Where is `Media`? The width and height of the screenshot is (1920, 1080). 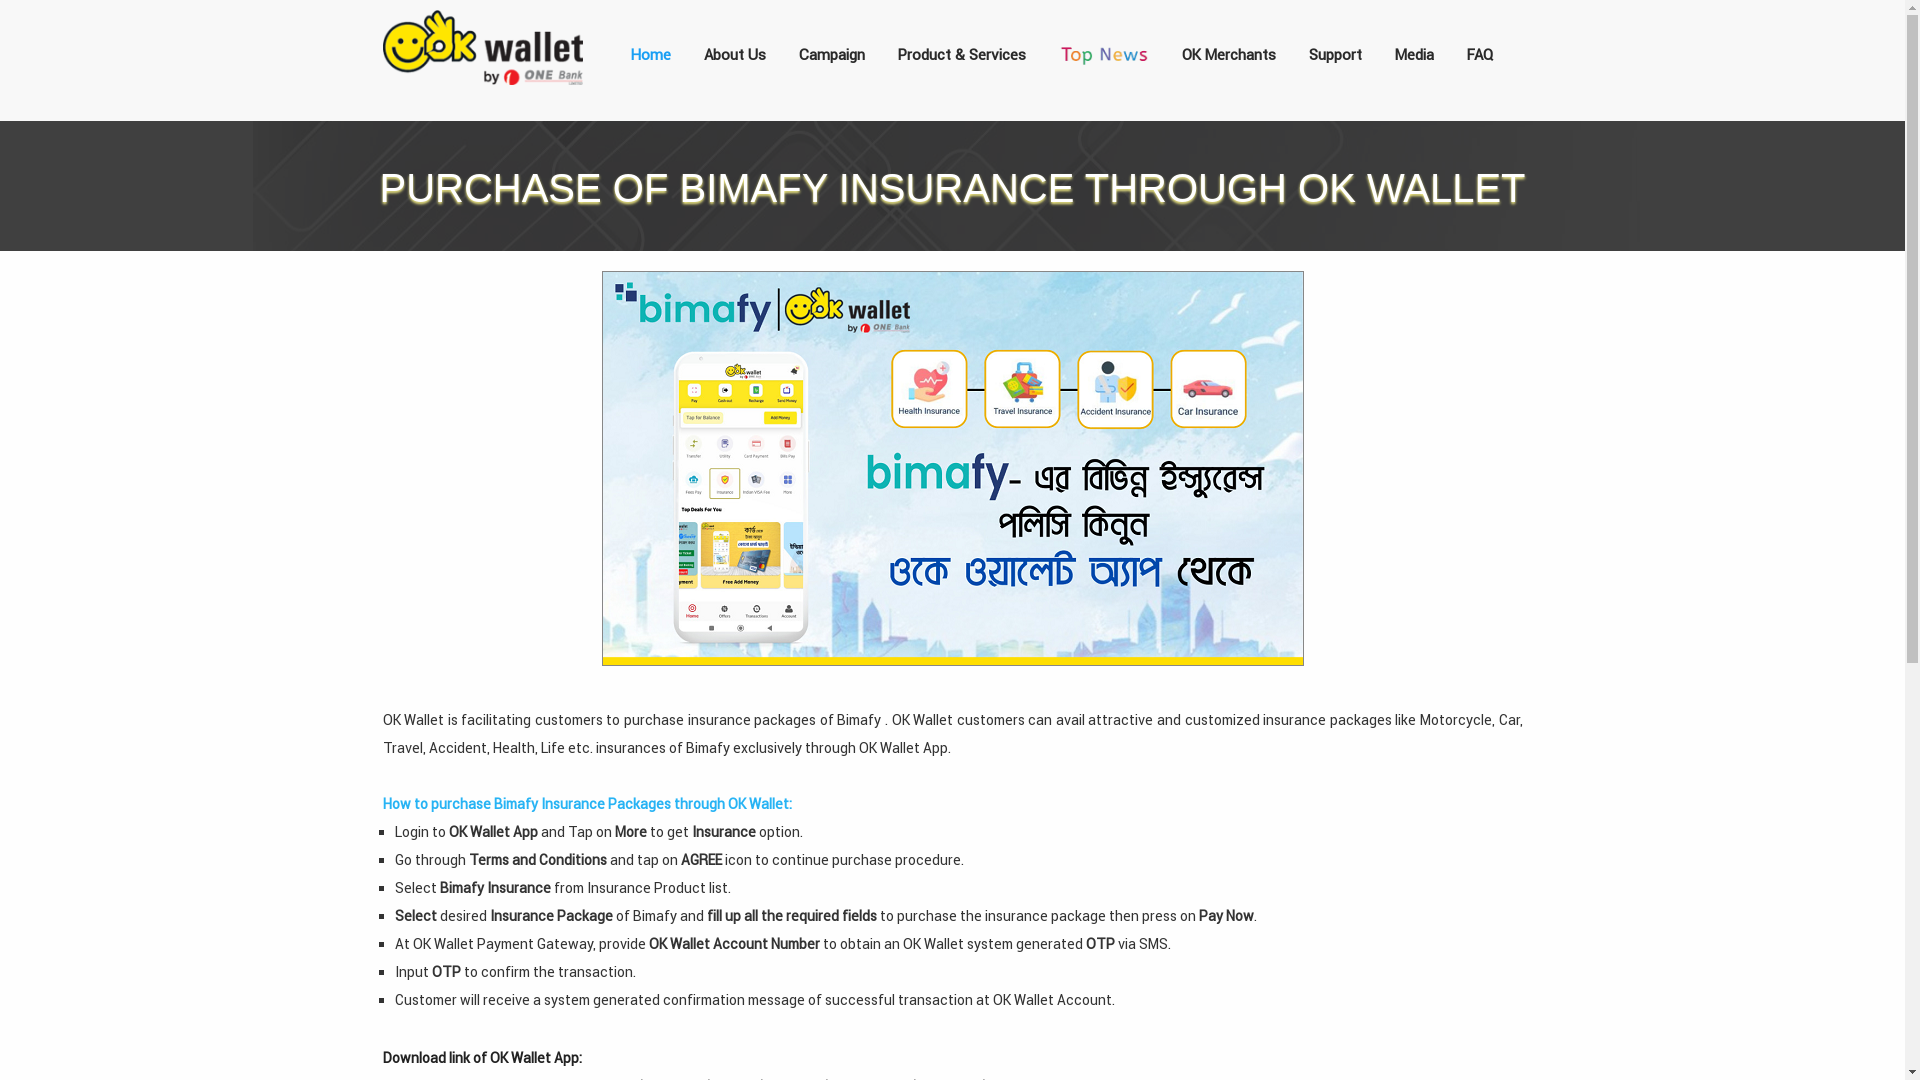 Media is located at coordinates (1414, 54).